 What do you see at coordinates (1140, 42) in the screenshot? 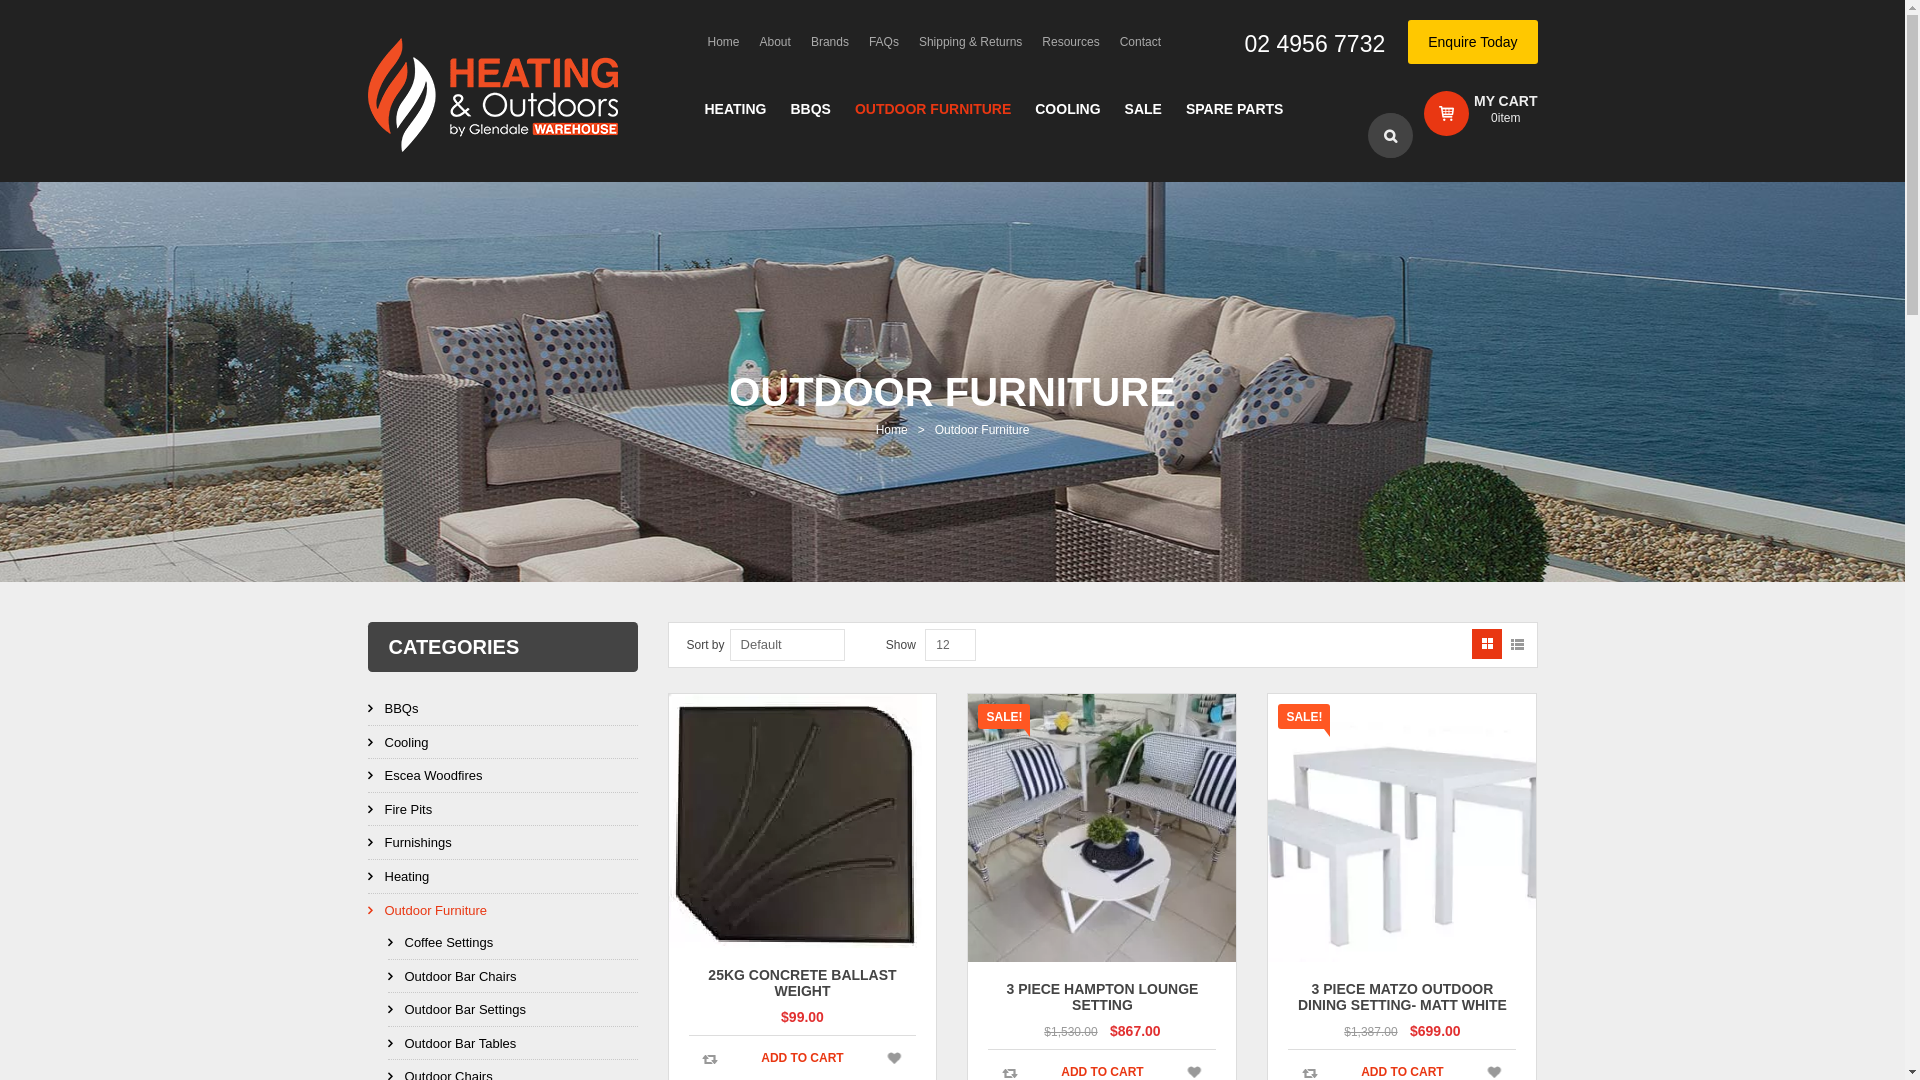
I see `Contact` at bounding box center [1140, 42].